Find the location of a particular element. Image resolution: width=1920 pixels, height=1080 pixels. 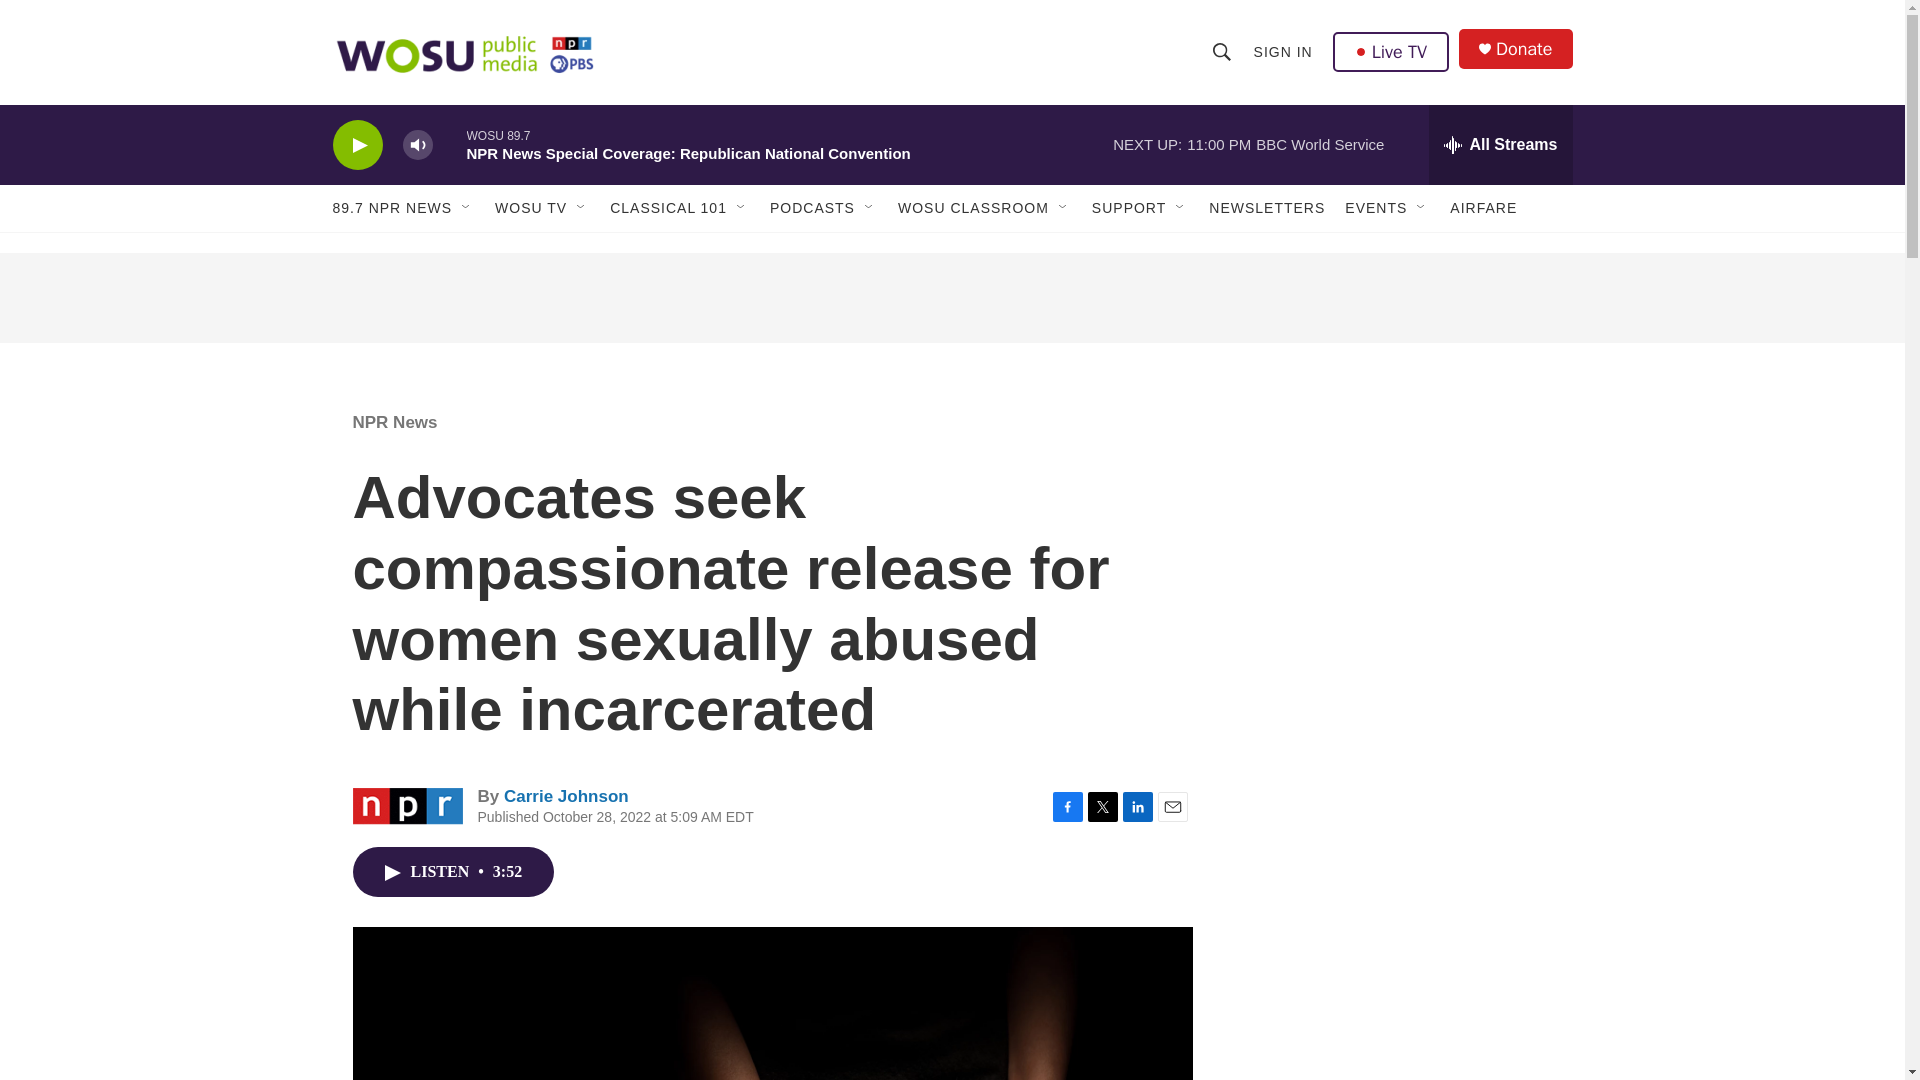

3rd party ad content is located at coordinates (951, 298).